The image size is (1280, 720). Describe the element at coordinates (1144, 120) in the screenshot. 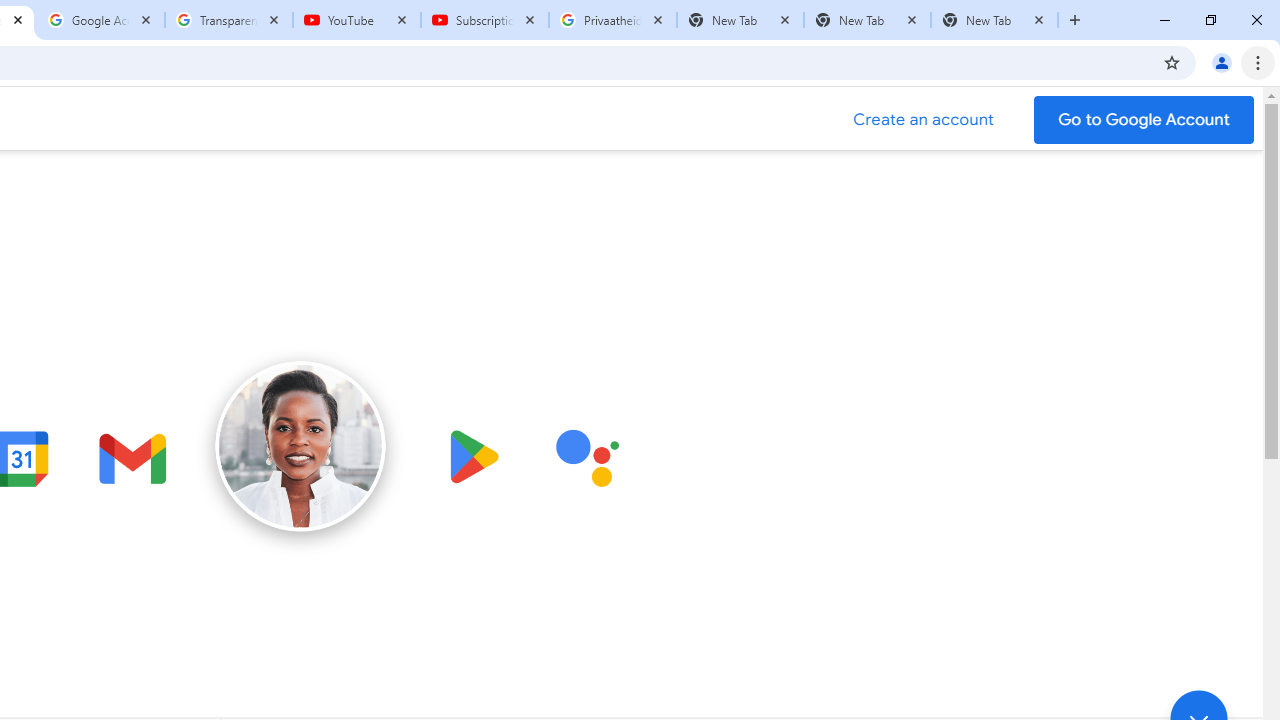

I see `Go to your Google Account` at that location.